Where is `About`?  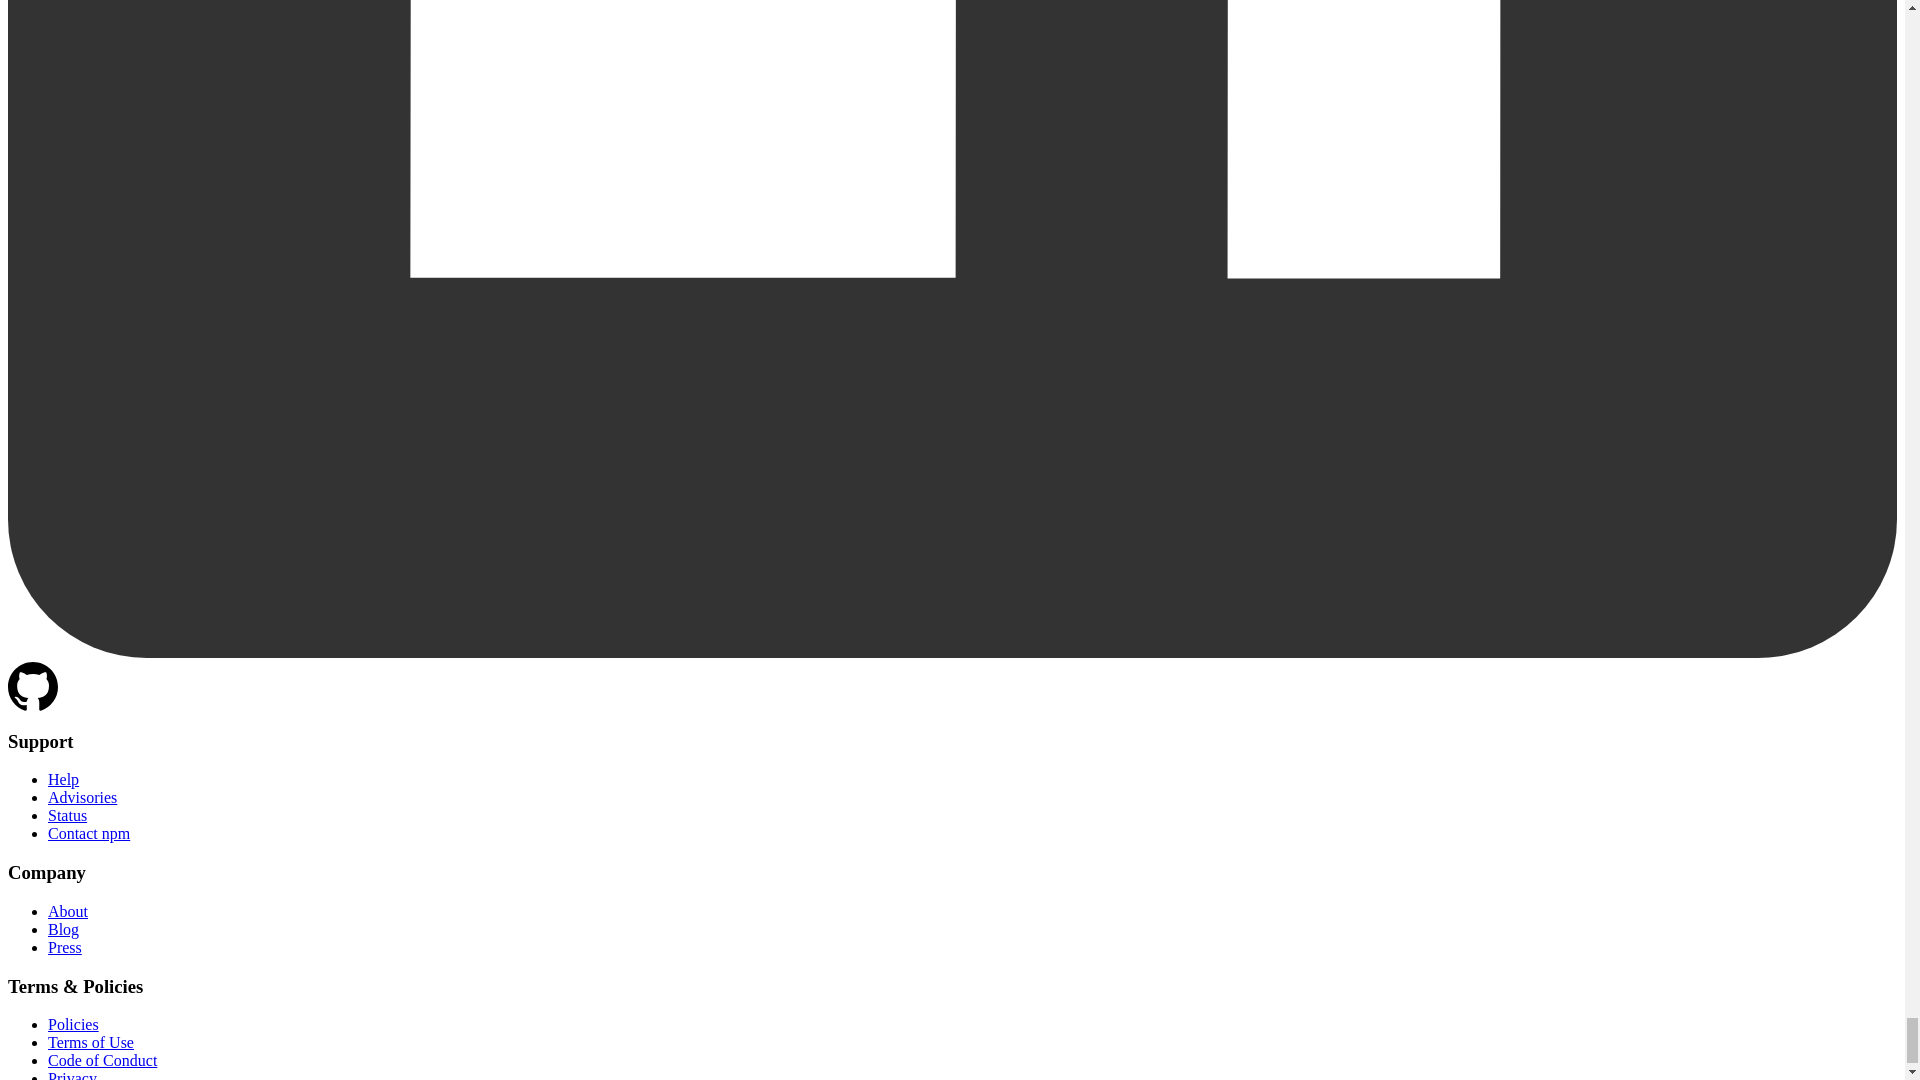
About is located at coordinates (68, 911).